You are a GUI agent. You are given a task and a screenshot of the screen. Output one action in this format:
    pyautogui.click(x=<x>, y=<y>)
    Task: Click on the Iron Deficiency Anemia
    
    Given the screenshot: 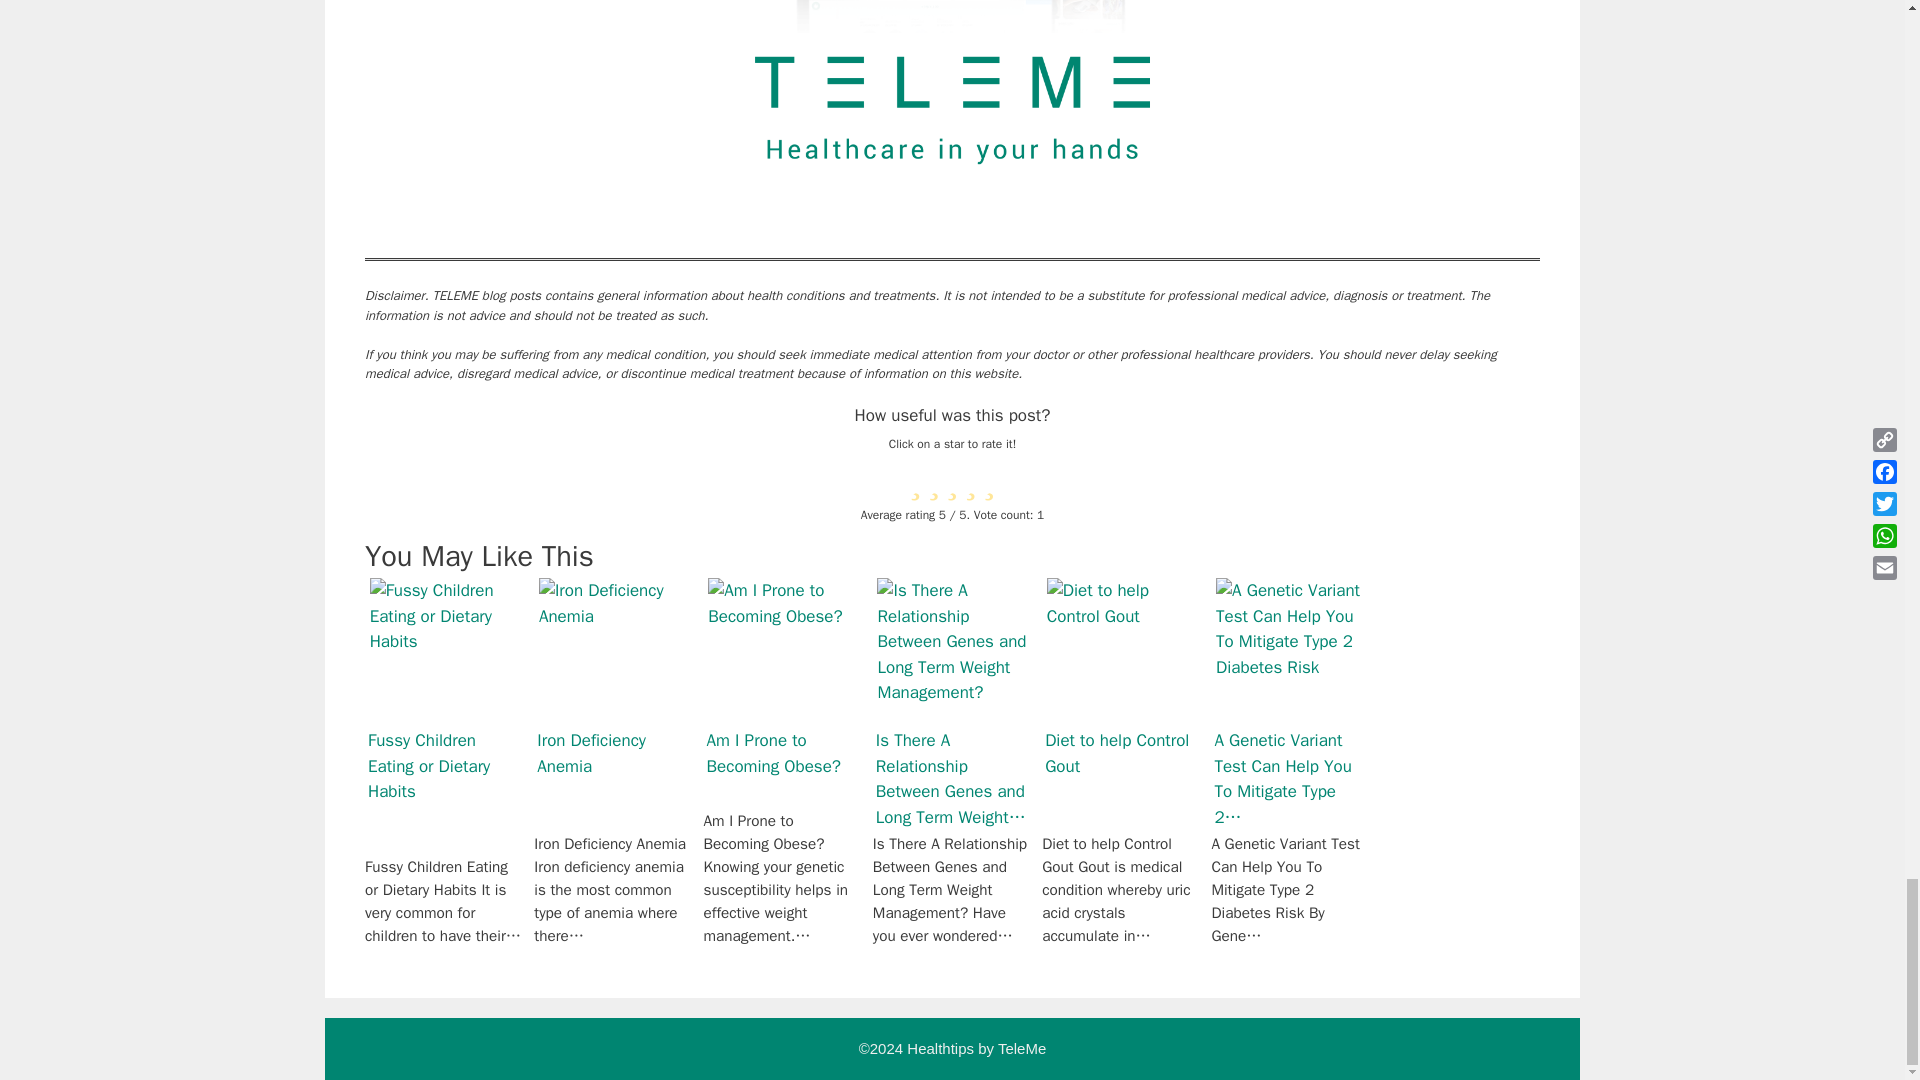 What is the action you would take?
    pyautogui.click(x=614, y=652)
    